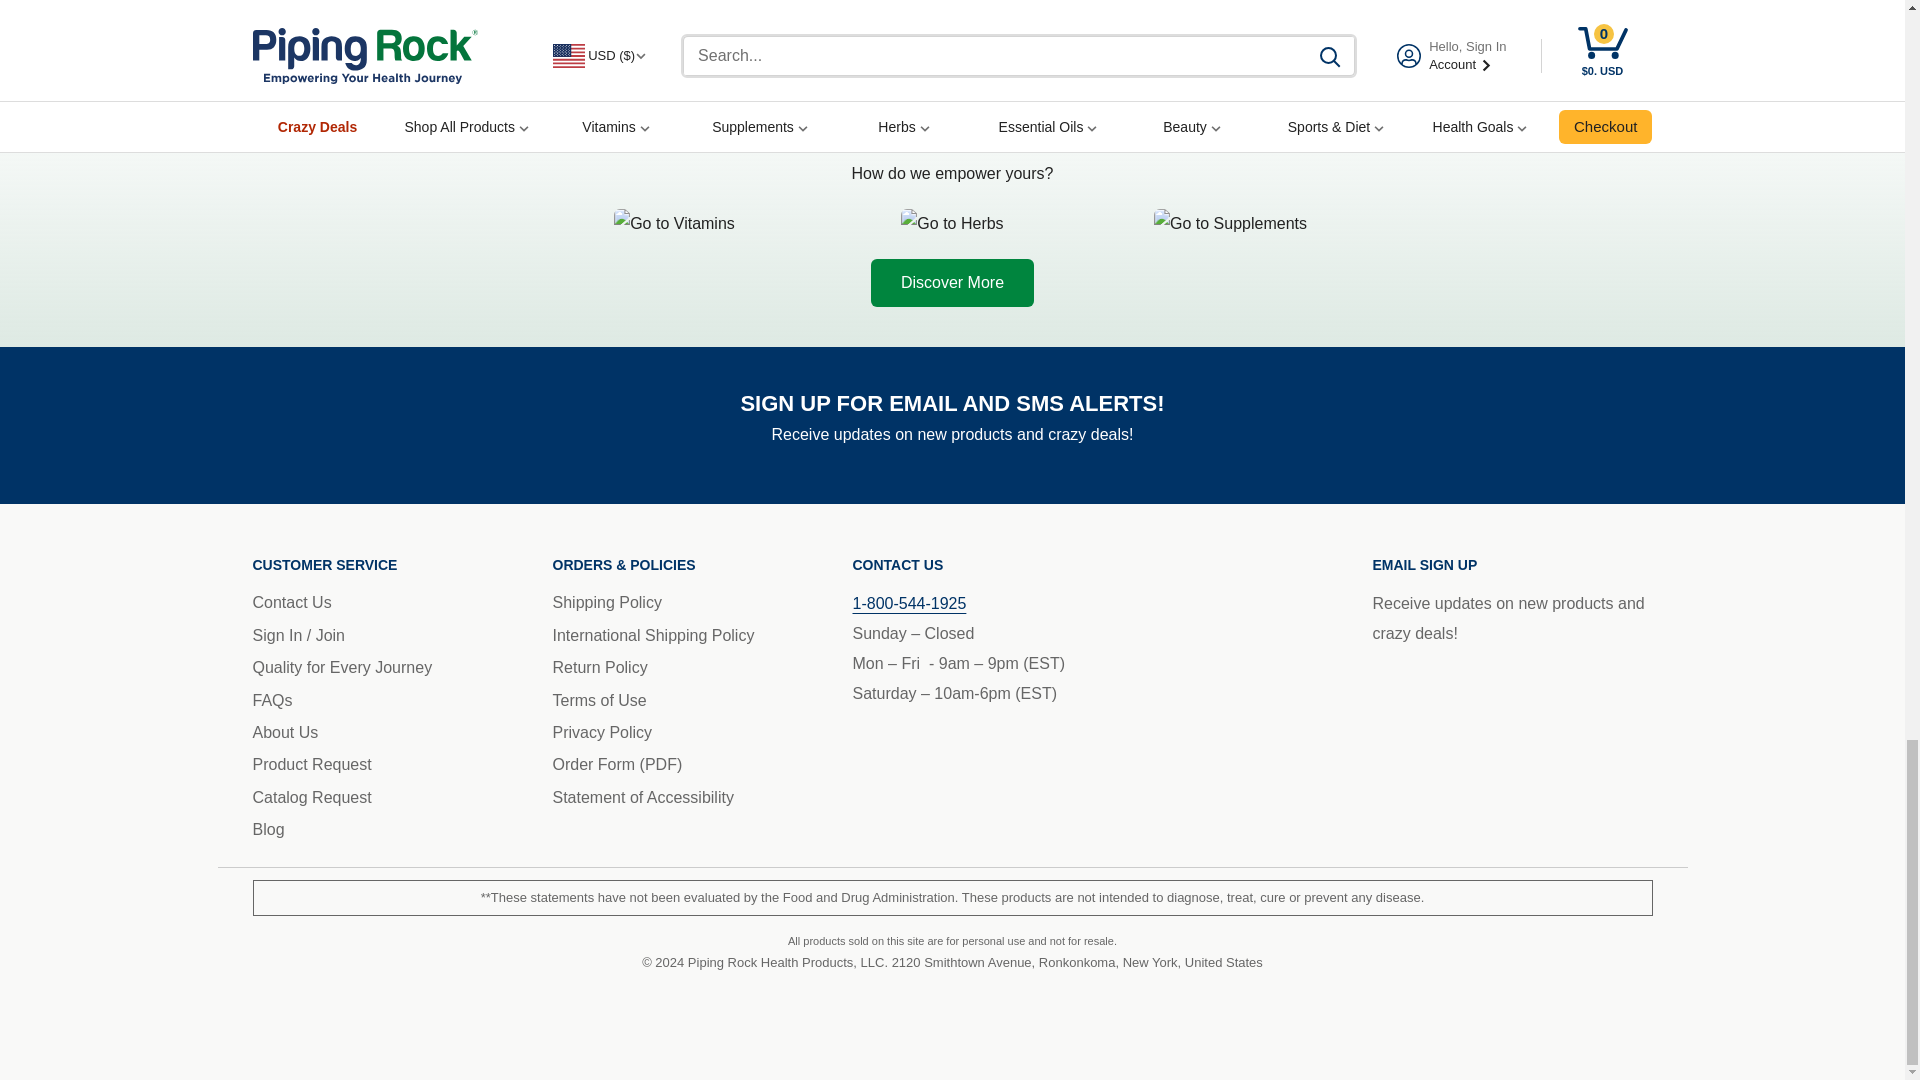 This screenshot has width=1920, height=1080. Describe the element at coordinates (952, 282) in the screenshot. I see `Discover More` at that location.